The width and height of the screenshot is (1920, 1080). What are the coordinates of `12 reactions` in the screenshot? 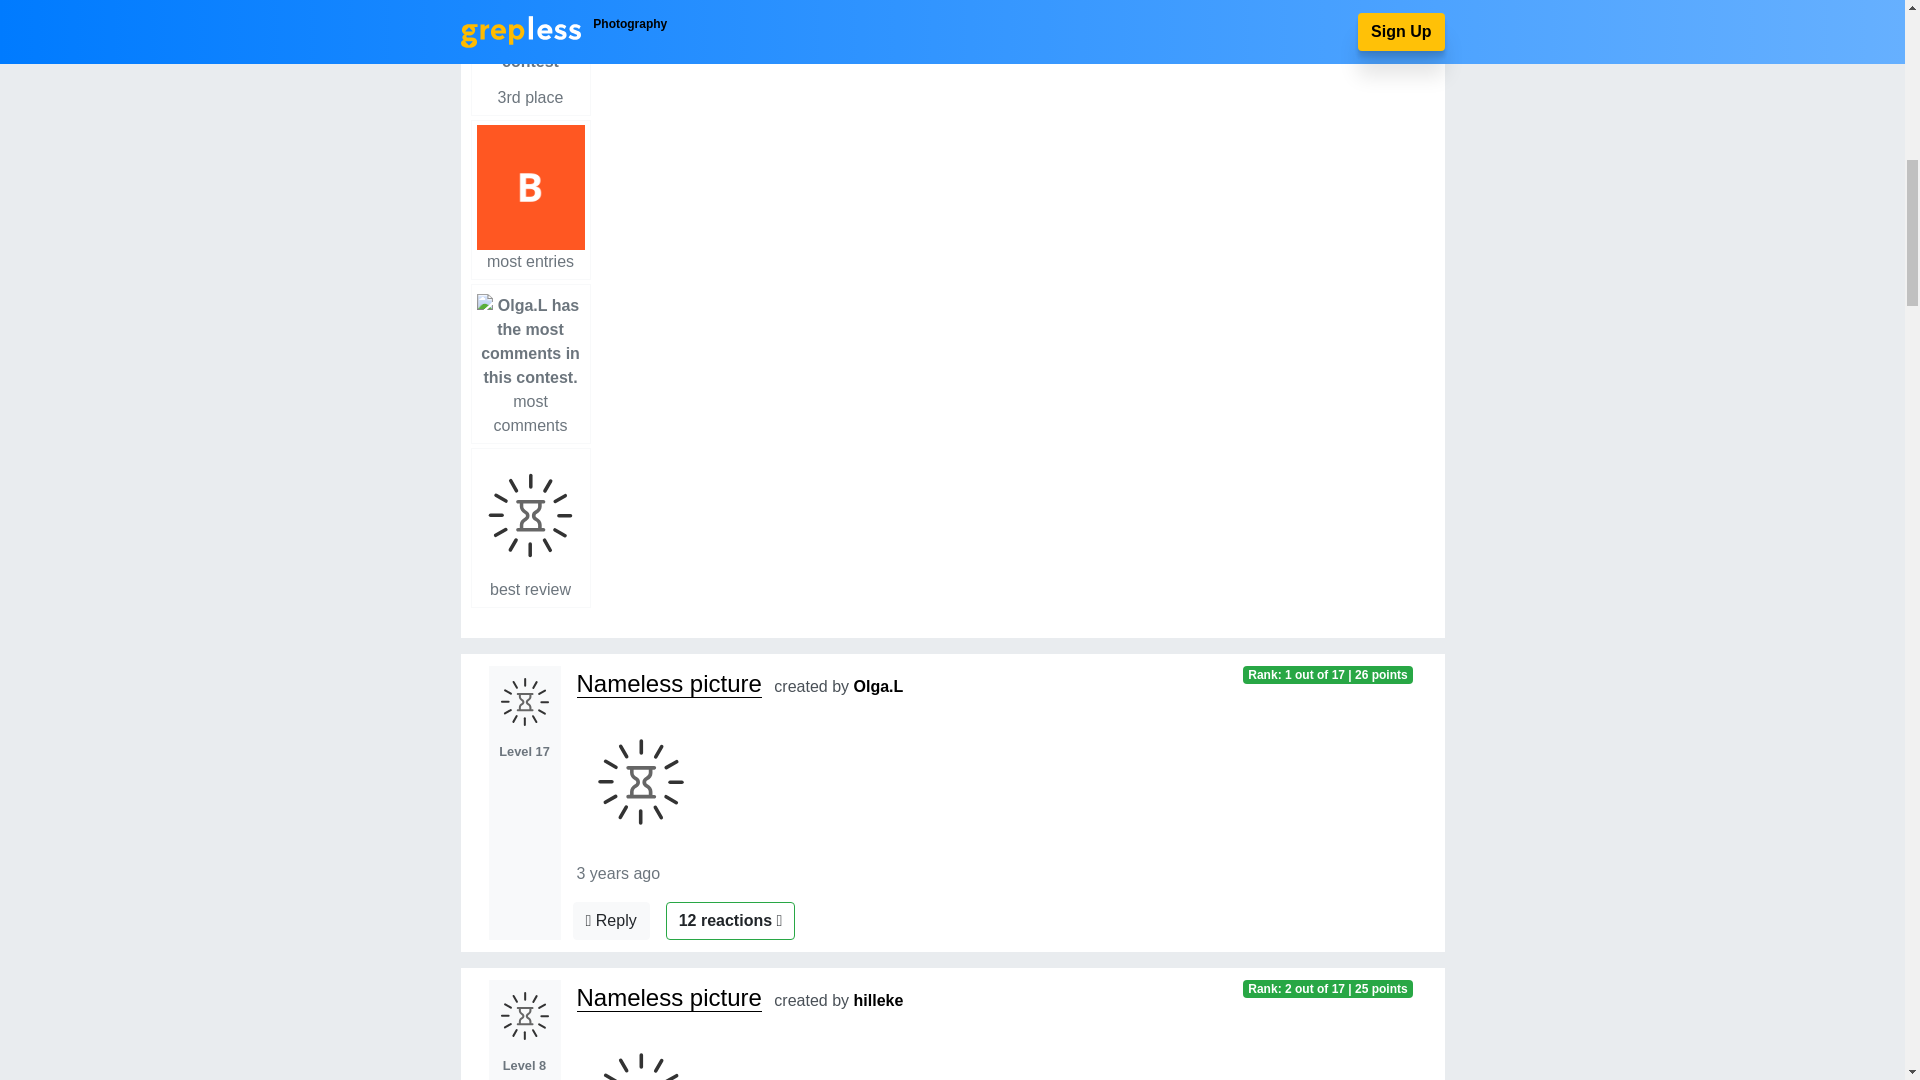 It's located at (530, 199).